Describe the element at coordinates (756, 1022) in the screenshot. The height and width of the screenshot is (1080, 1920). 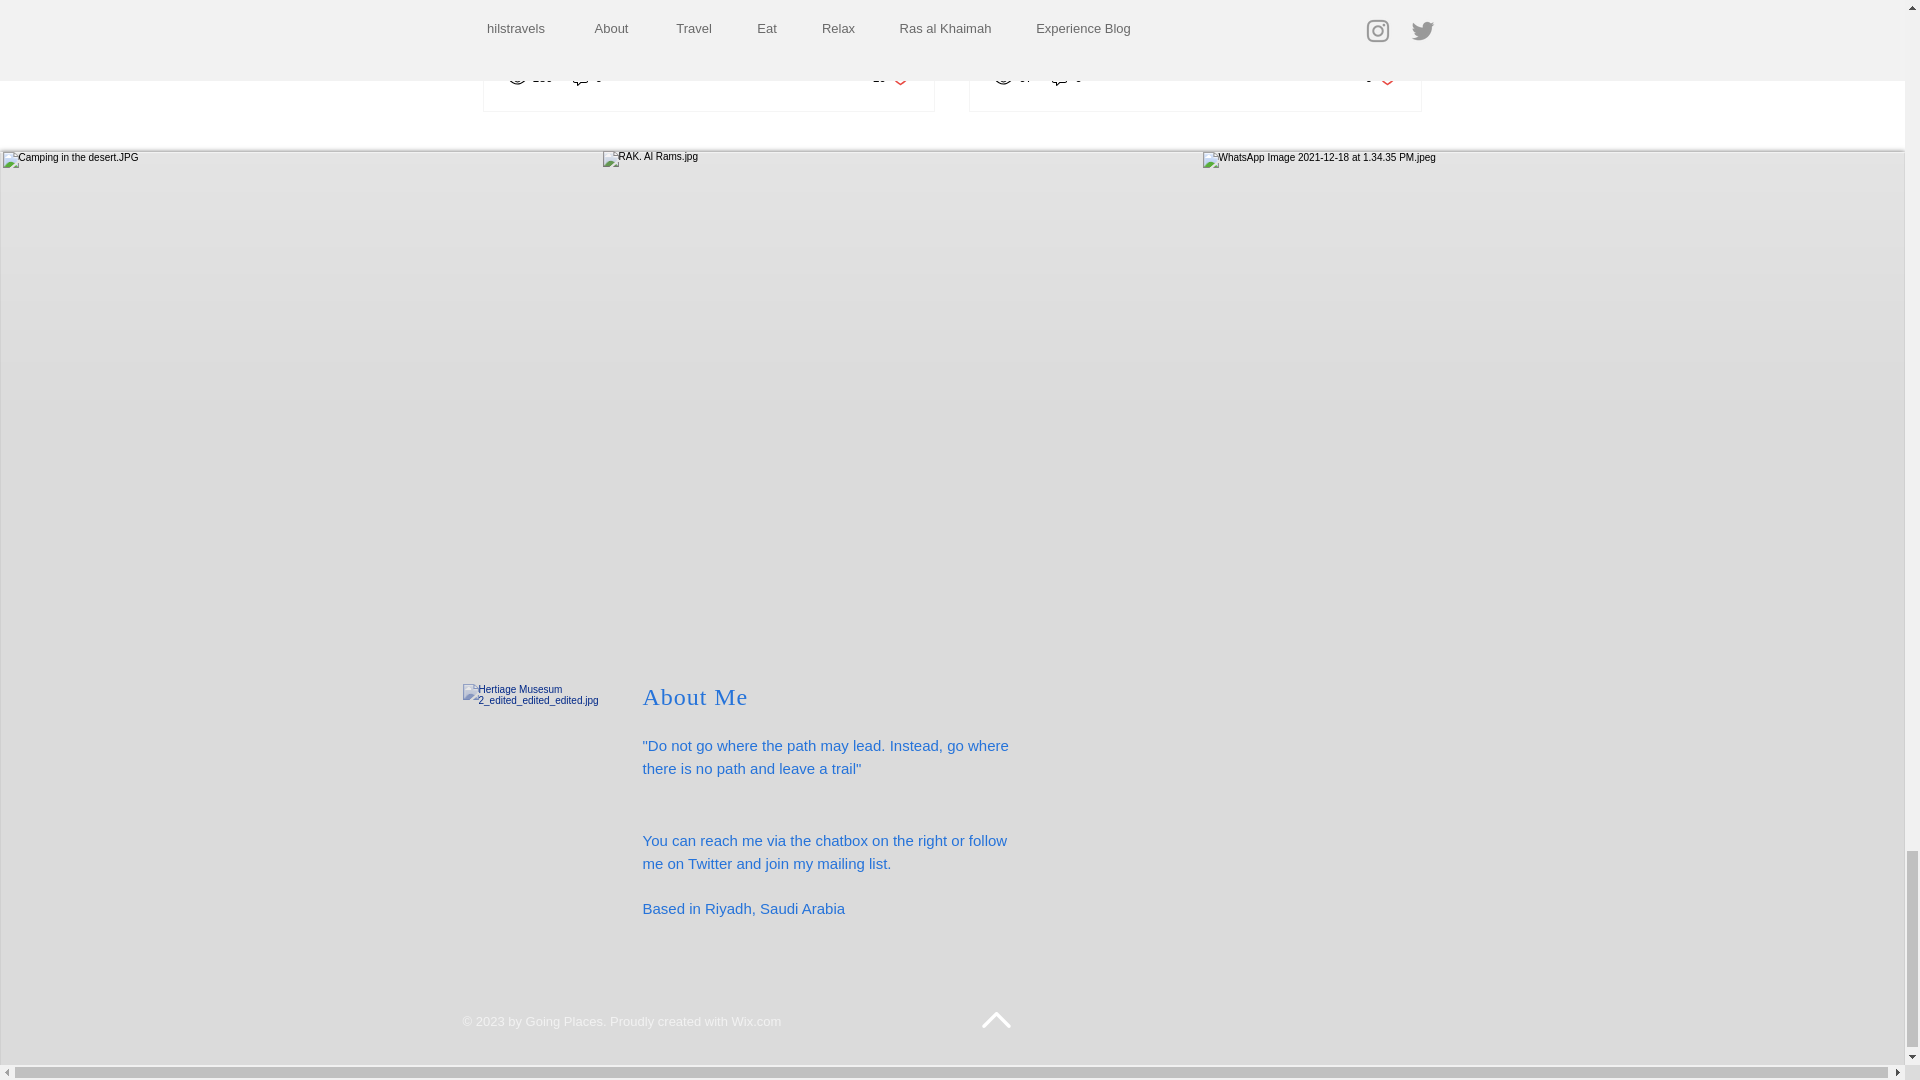
I see `0` at that location.